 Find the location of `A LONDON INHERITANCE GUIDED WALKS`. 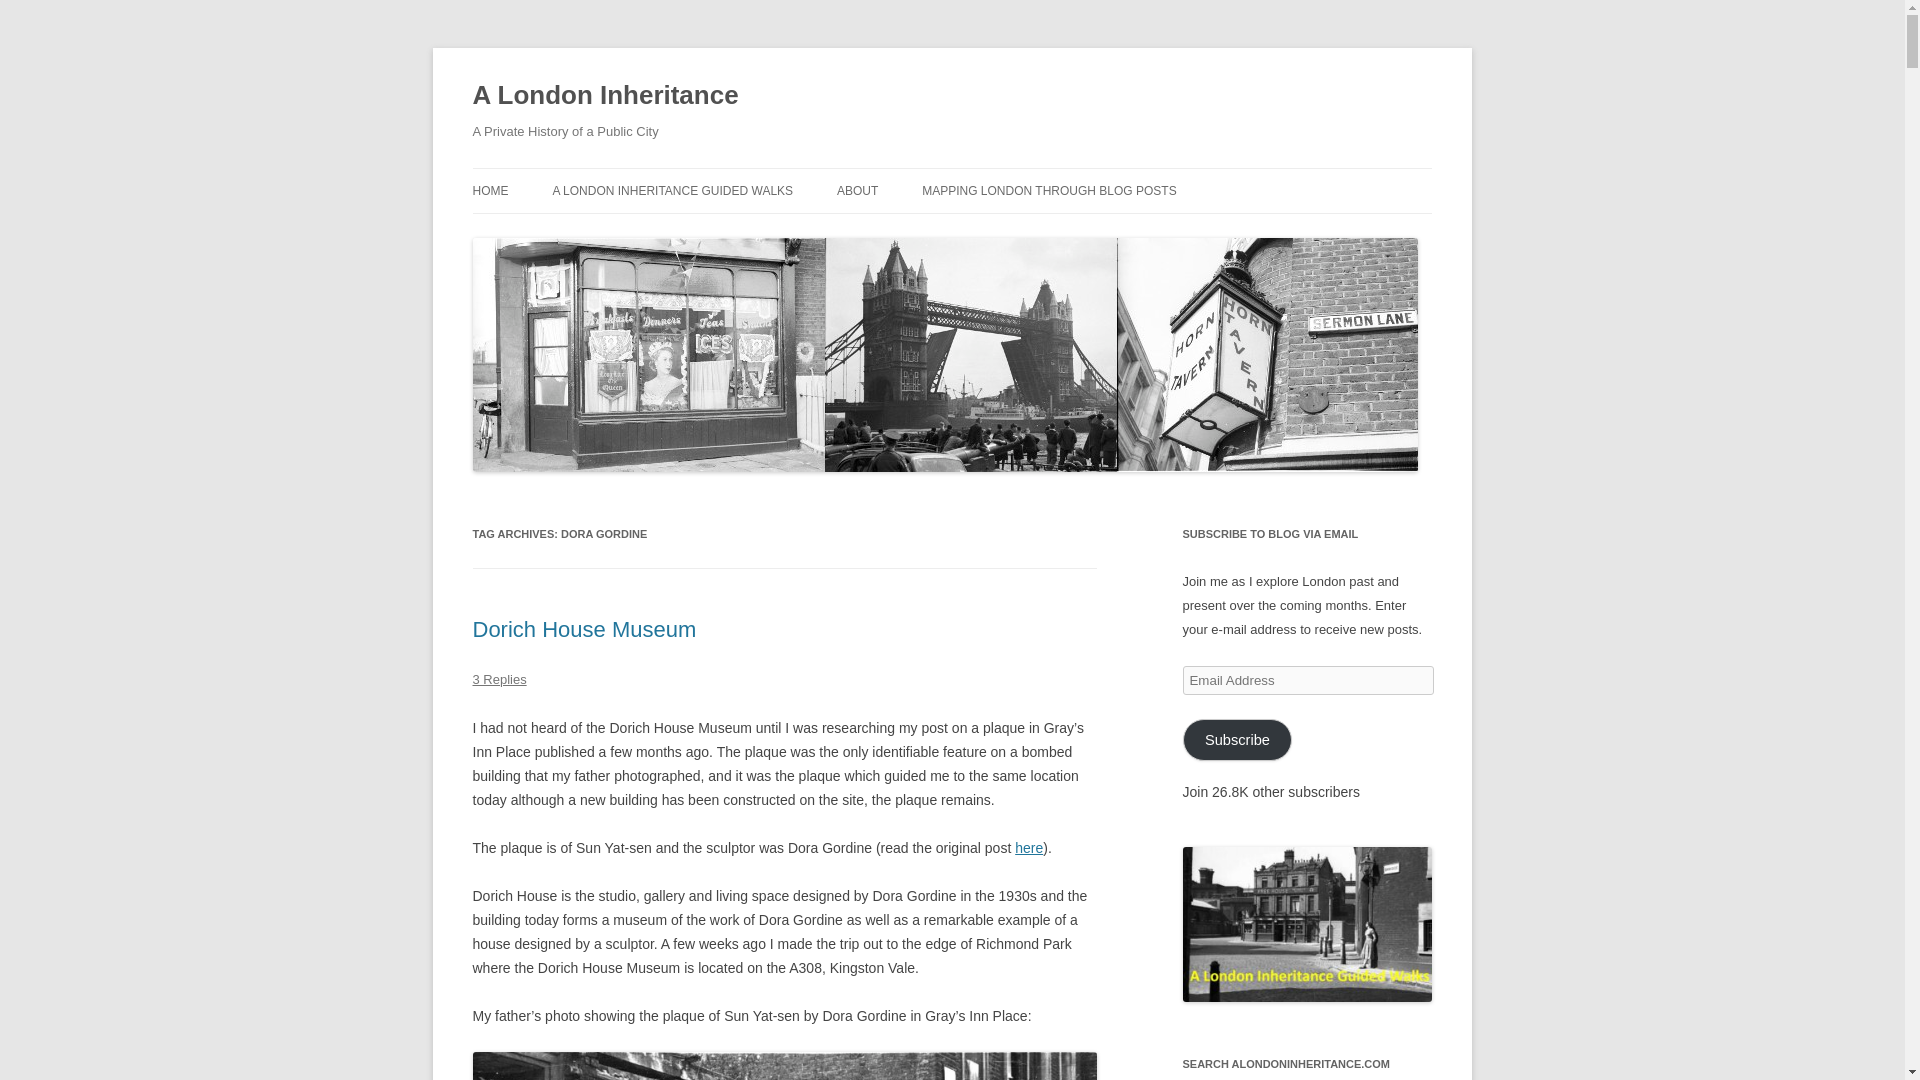

A LONDON INHERITANCE GUIDED WALKS is located at coordinates (672, 190).